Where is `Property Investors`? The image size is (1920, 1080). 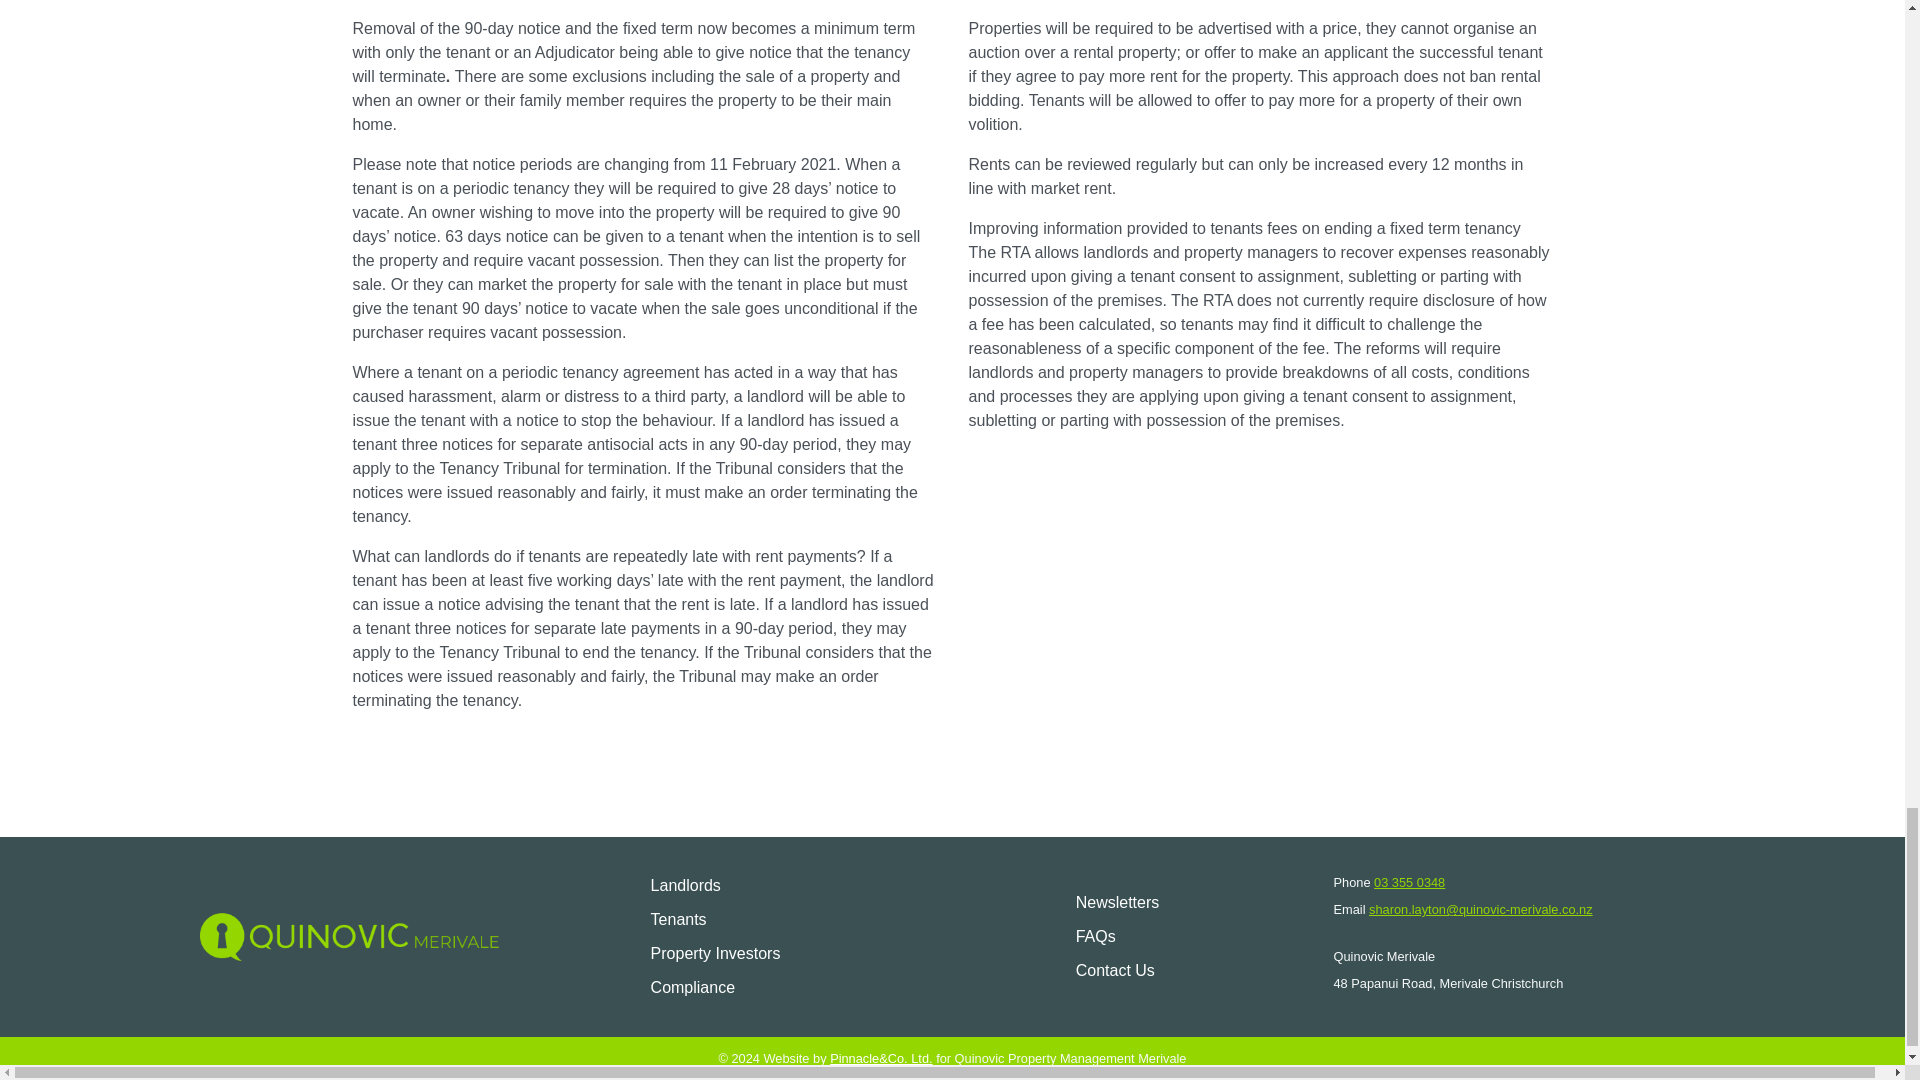 Property Investors is located at coordinates (715, 954).